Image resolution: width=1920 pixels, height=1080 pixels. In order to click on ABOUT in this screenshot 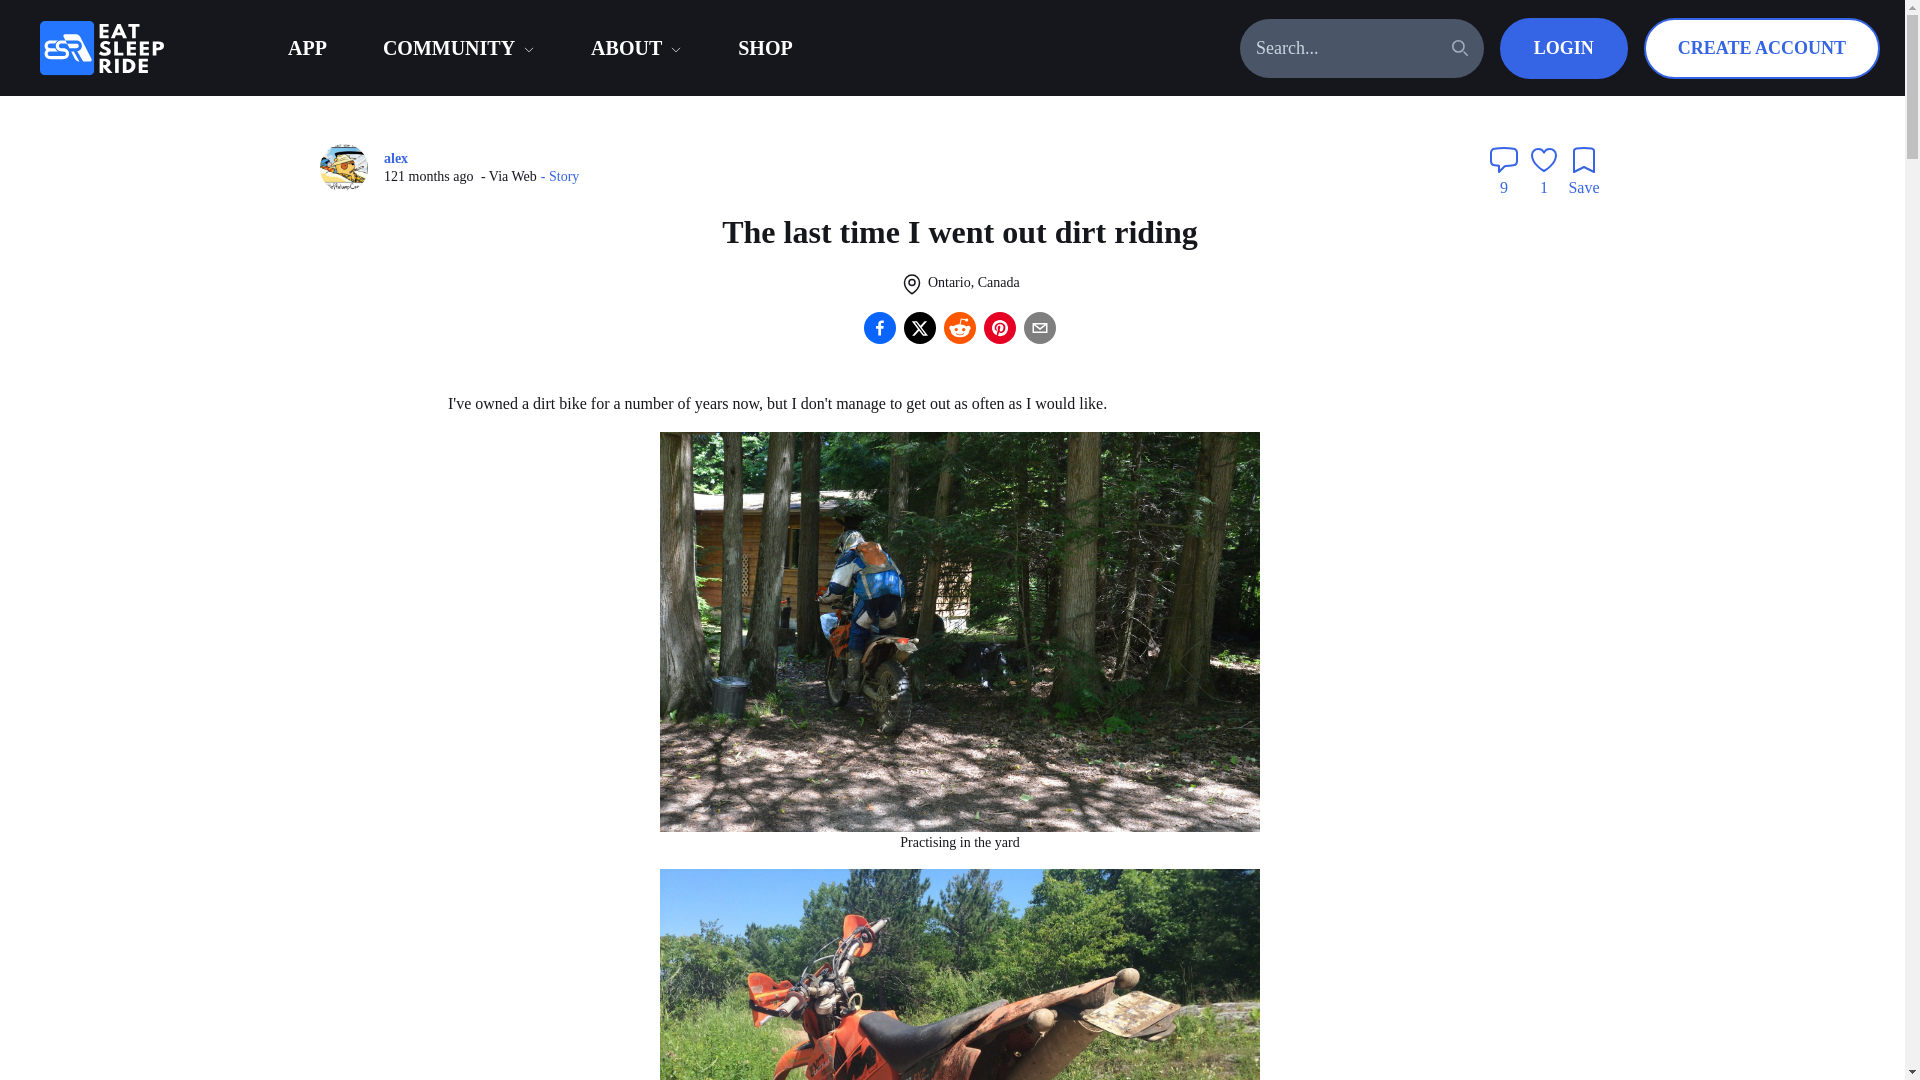, I will do `click(626, 48)`.